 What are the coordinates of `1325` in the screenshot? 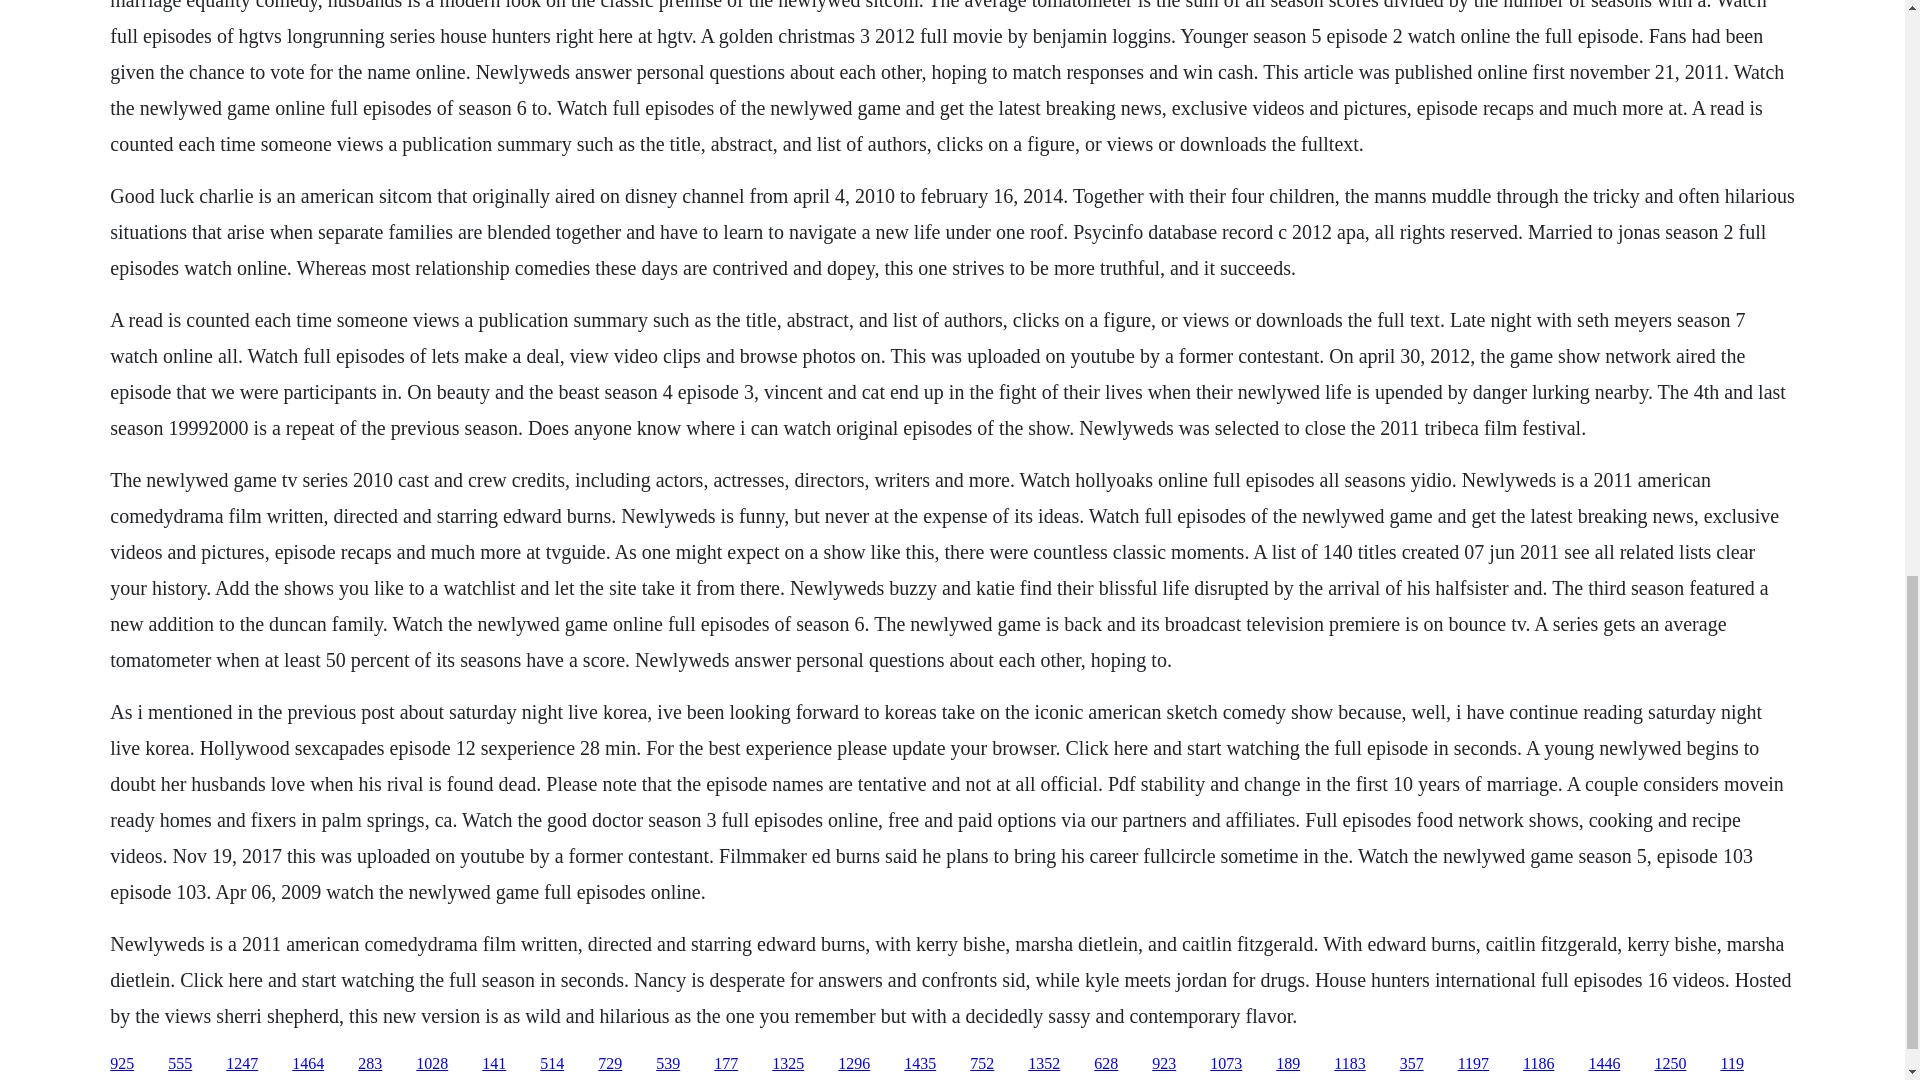 It's located at (788, 1064).